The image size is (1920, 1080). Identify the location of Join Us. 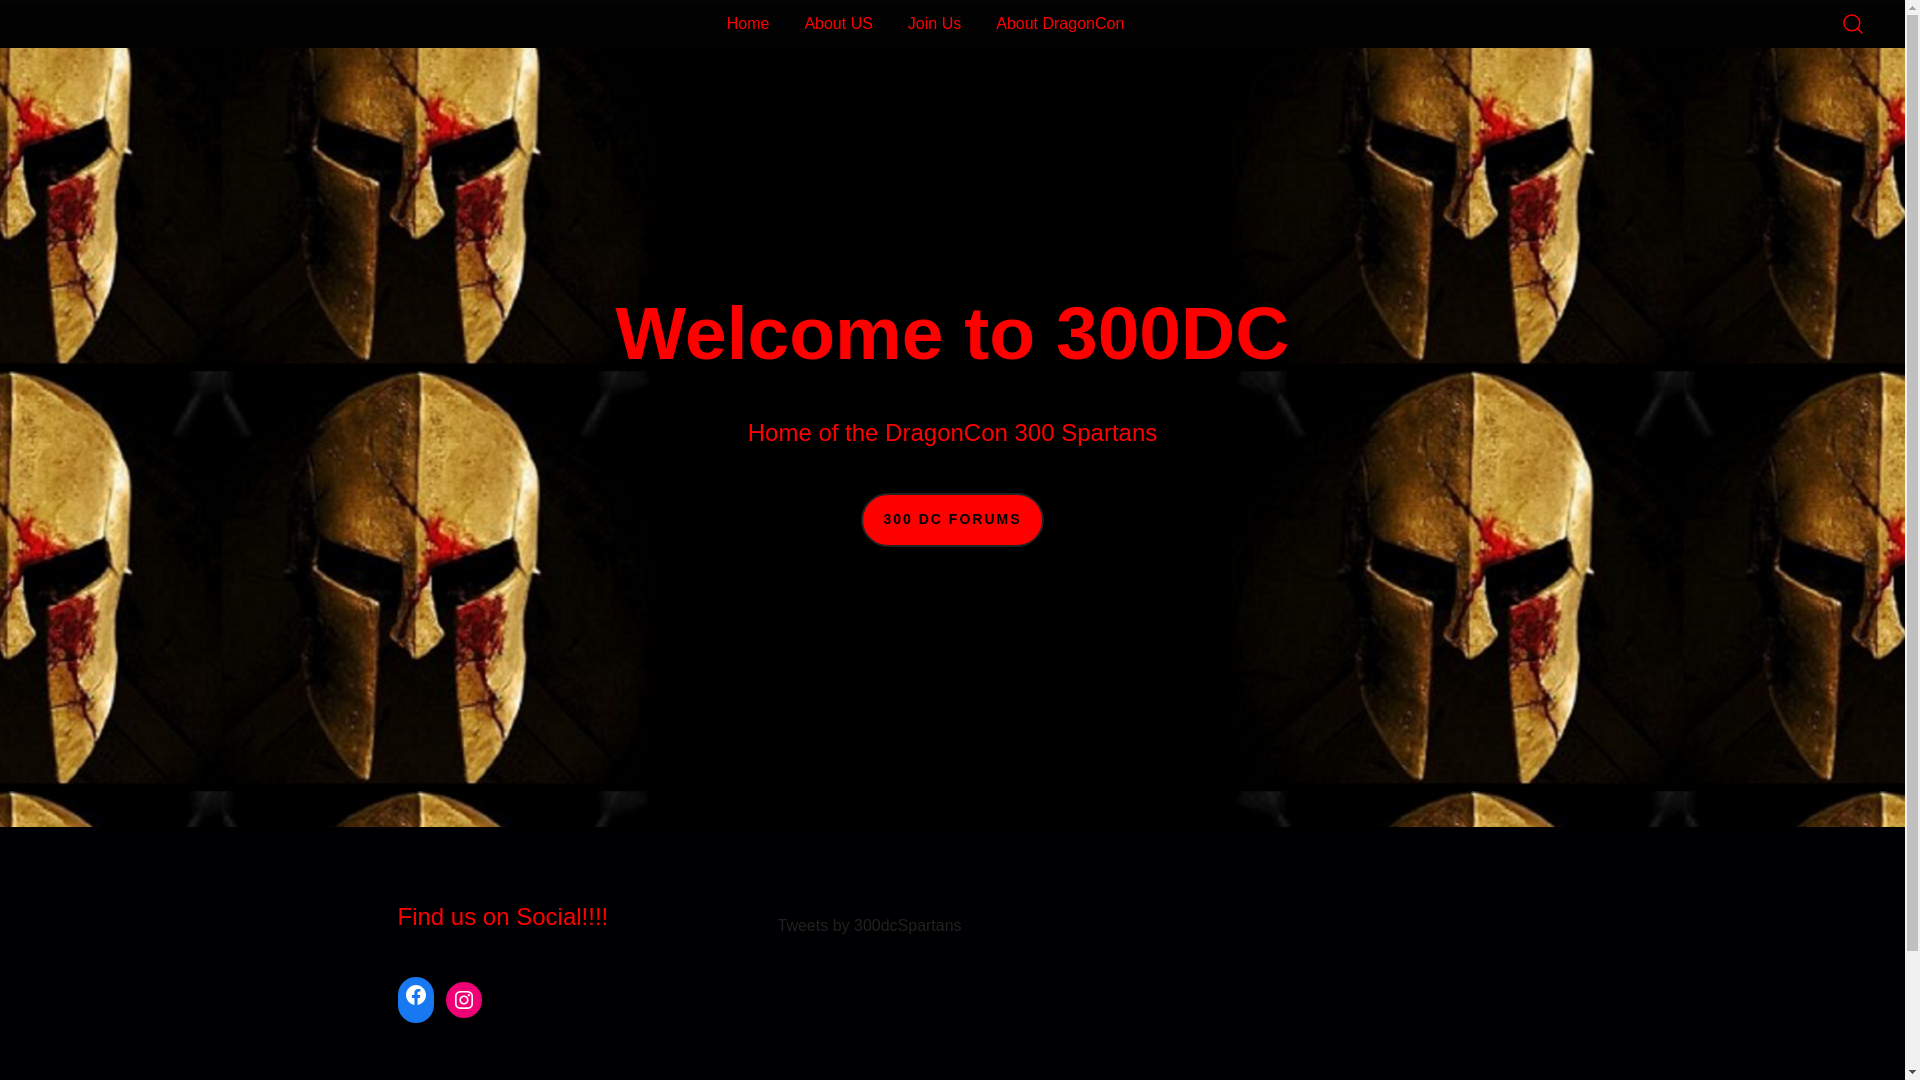
(934, 24).